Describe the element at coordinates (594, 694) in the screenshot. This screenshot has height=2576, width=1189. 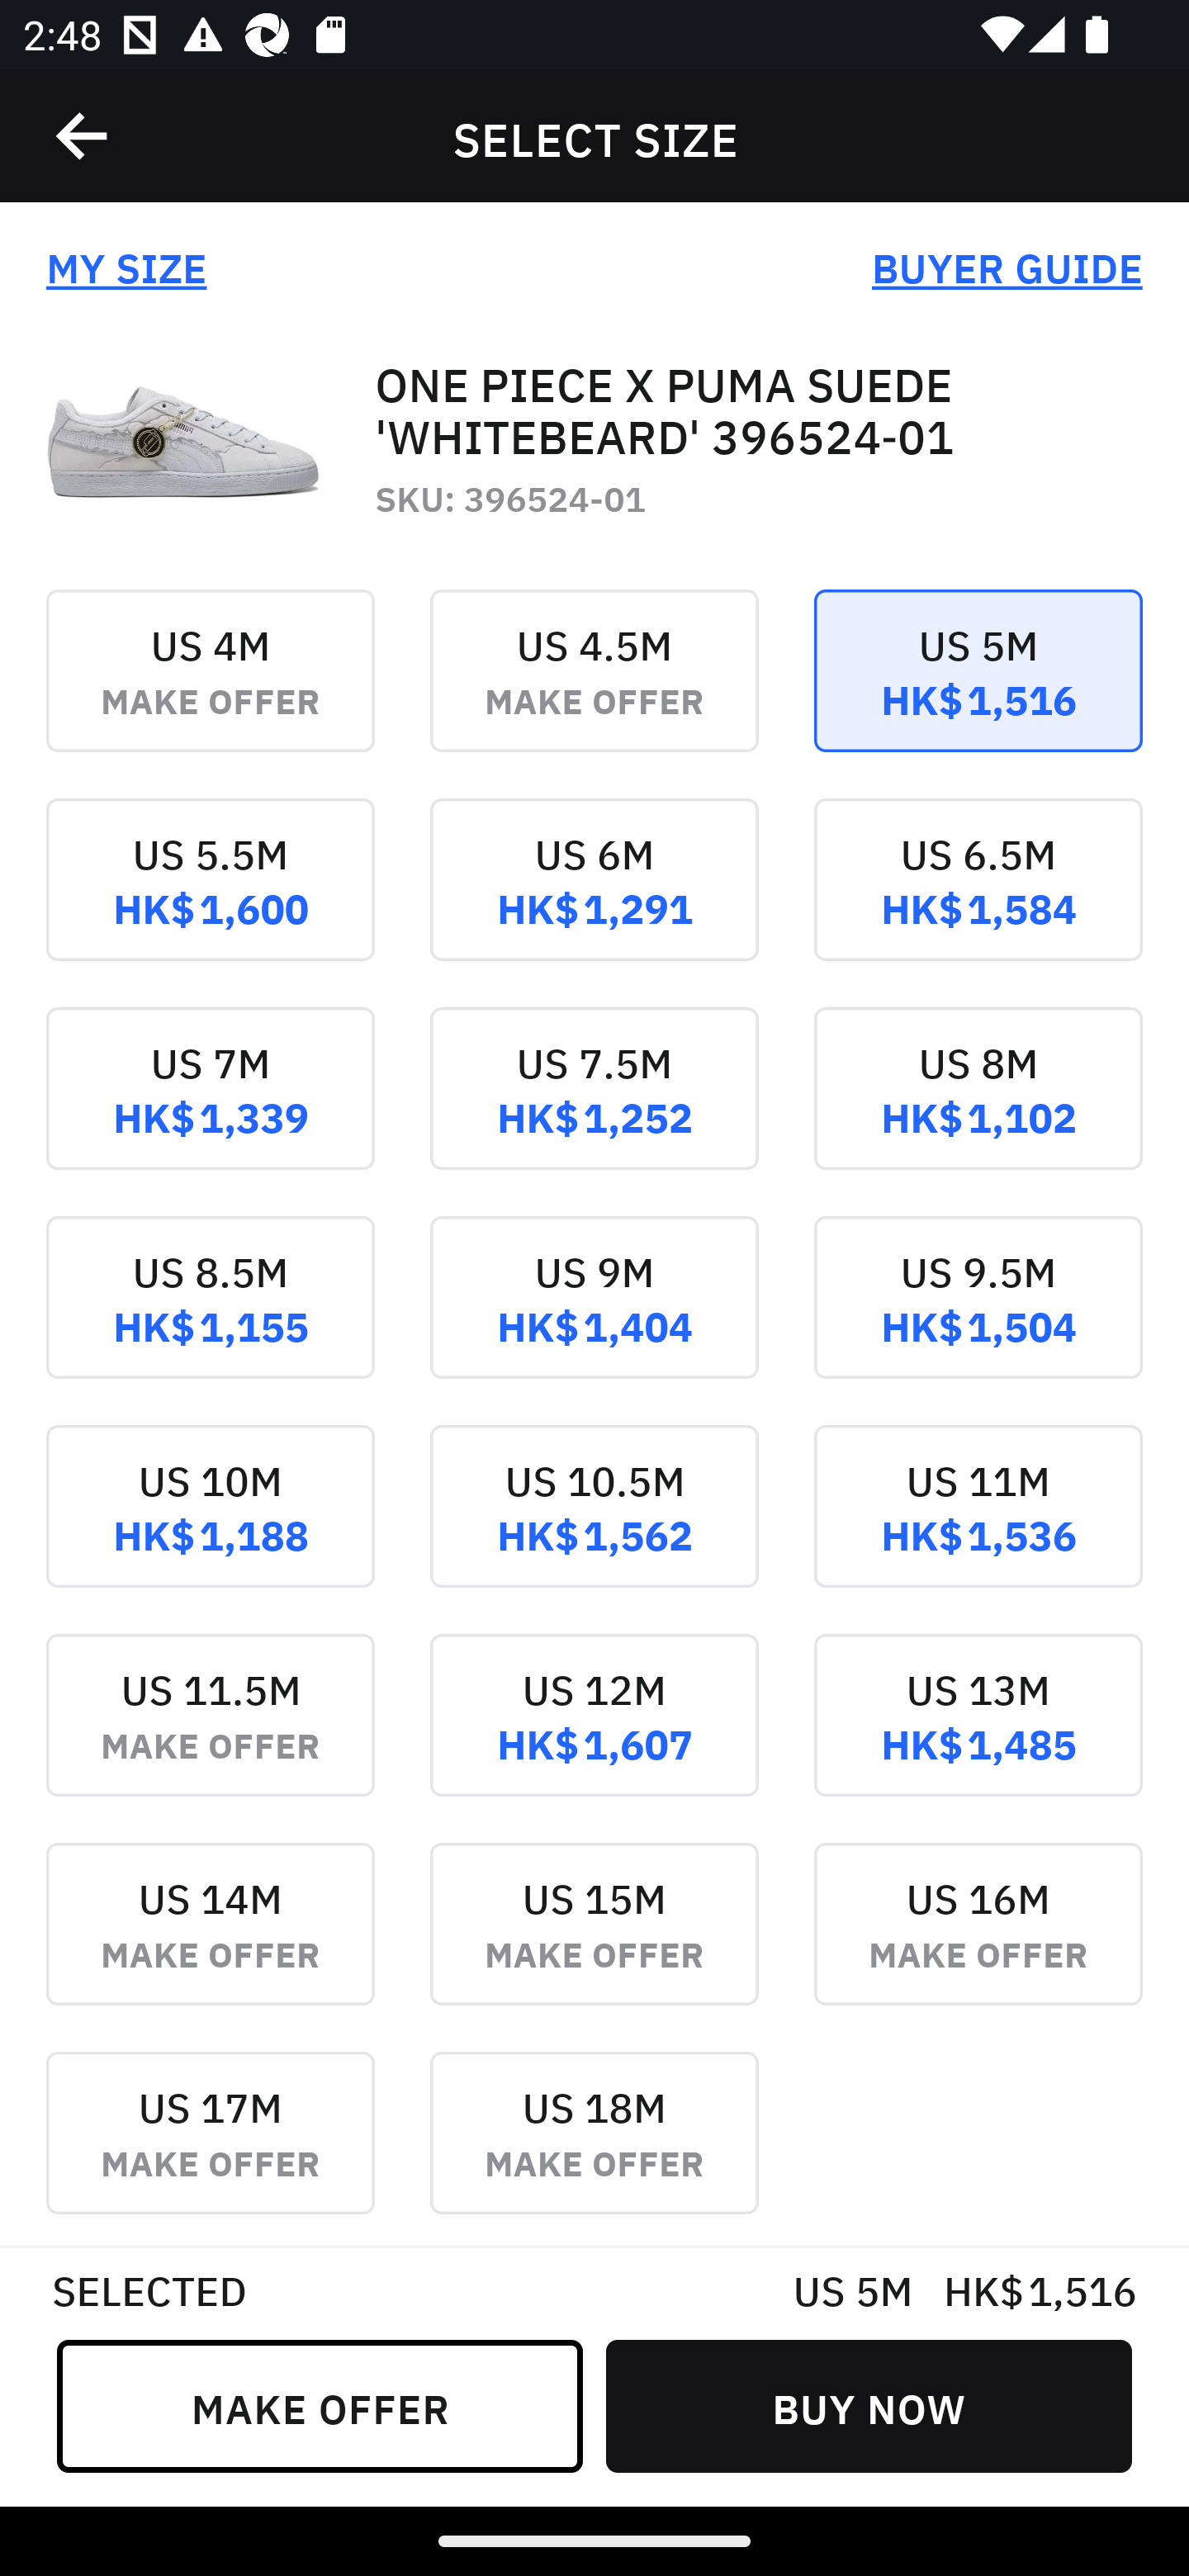
I see `US 4.5M MAKE OFFER` at that location.